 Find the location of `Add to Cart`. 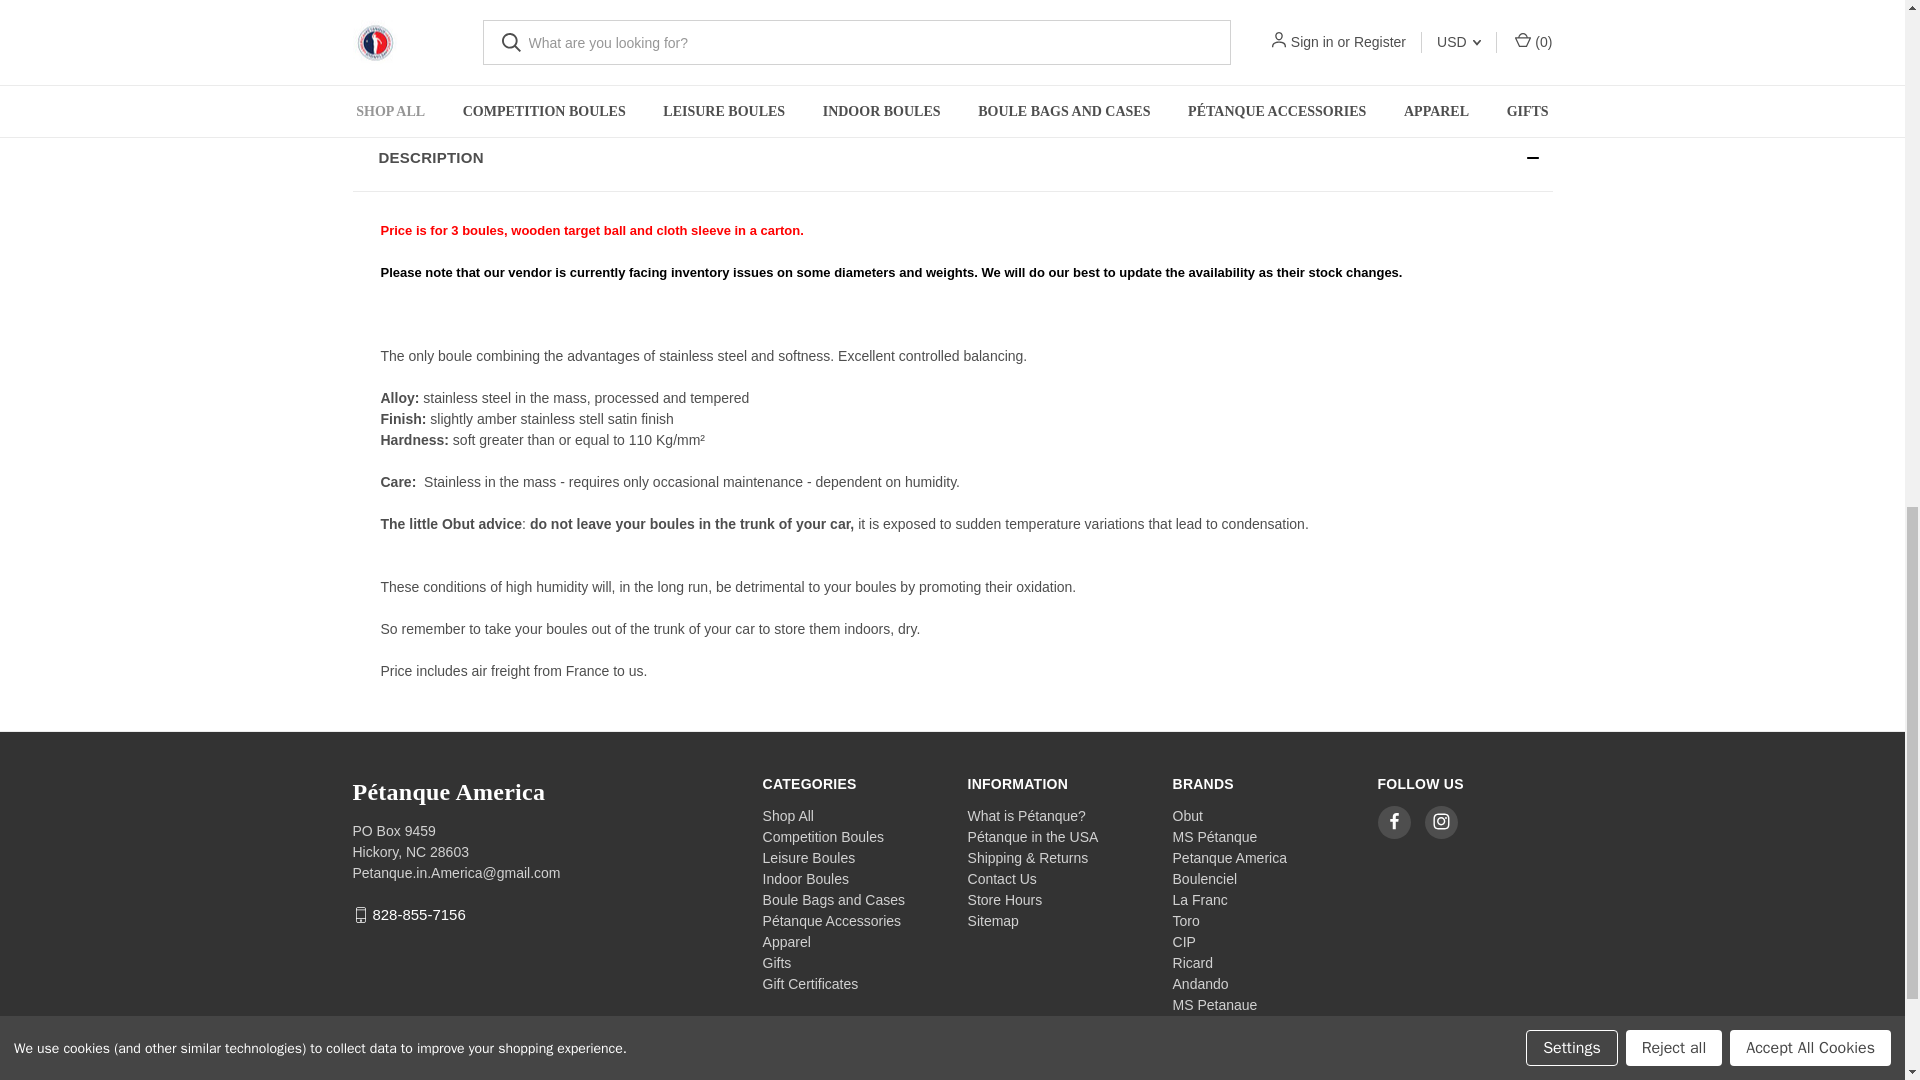

Add to Cart is located at coordinates (1174, 12).